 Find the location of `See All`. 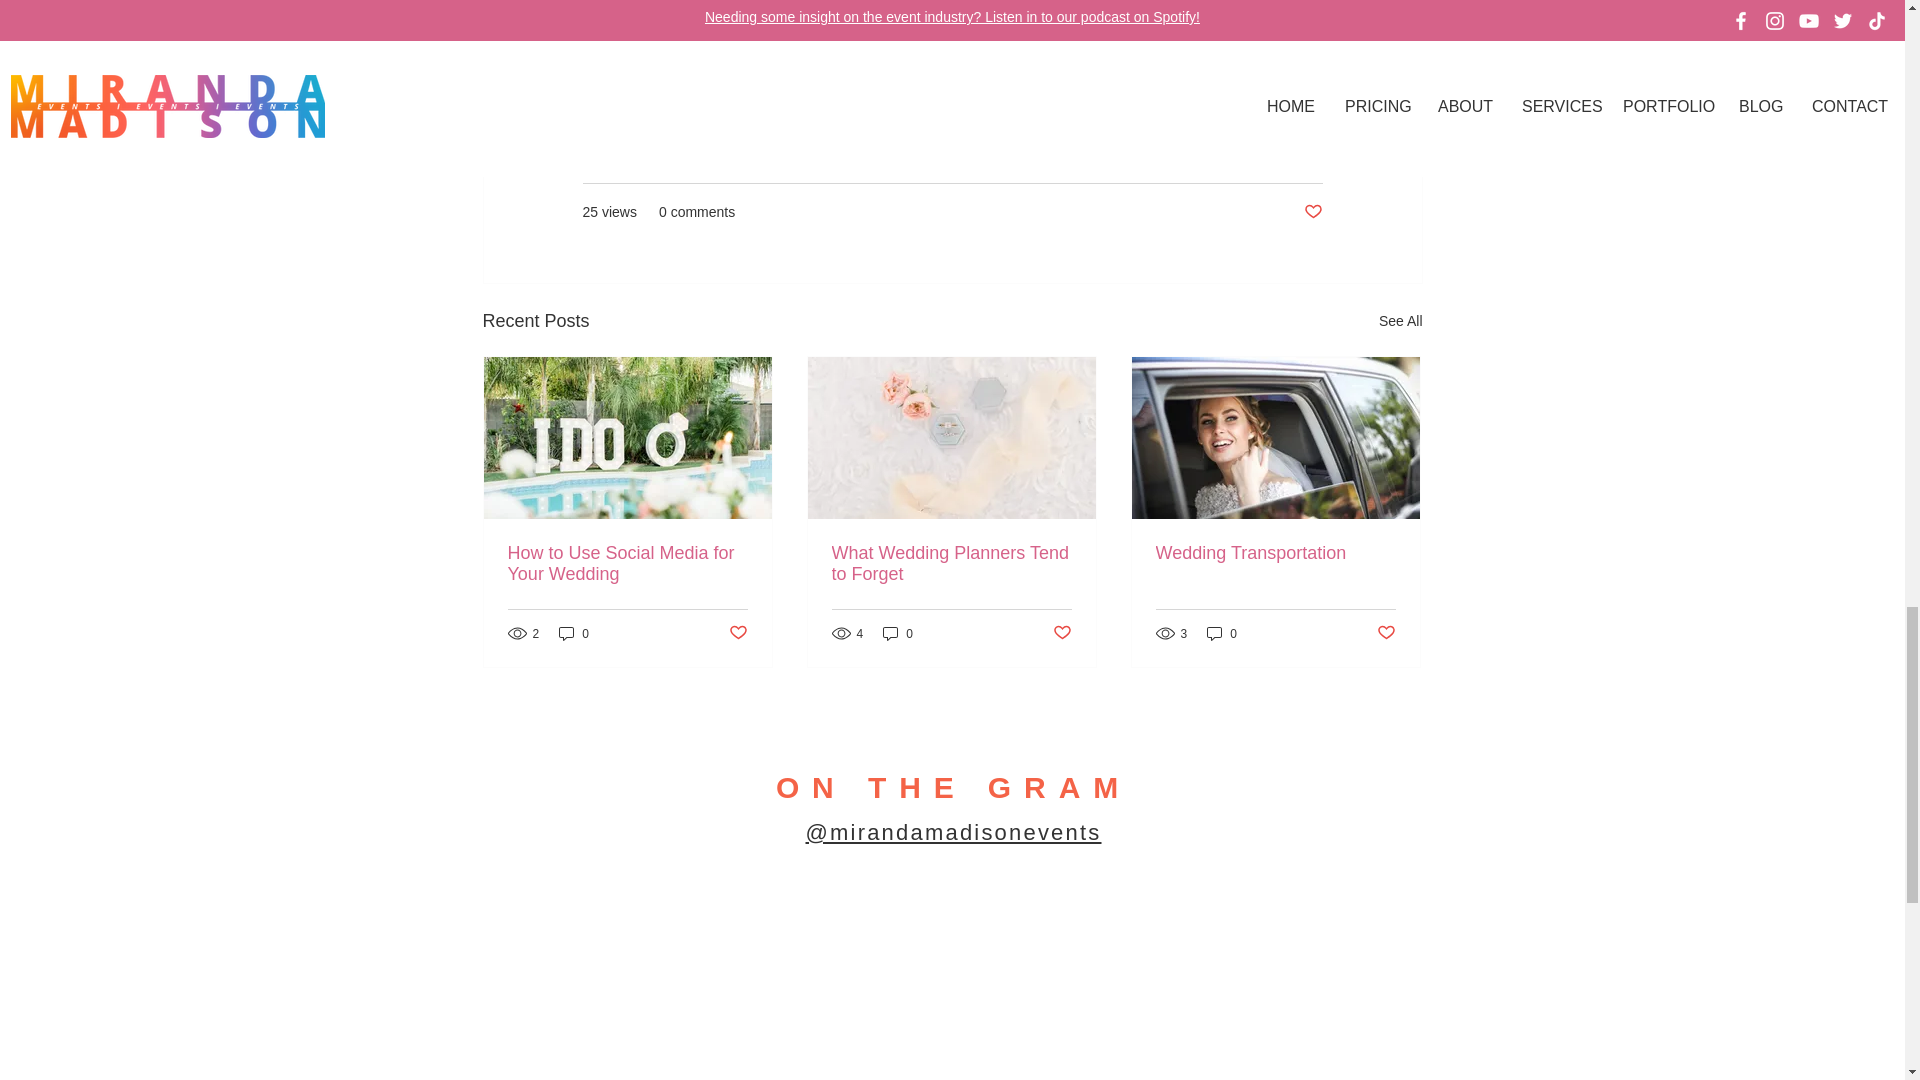

See All is located at coordinates (1400, 320).